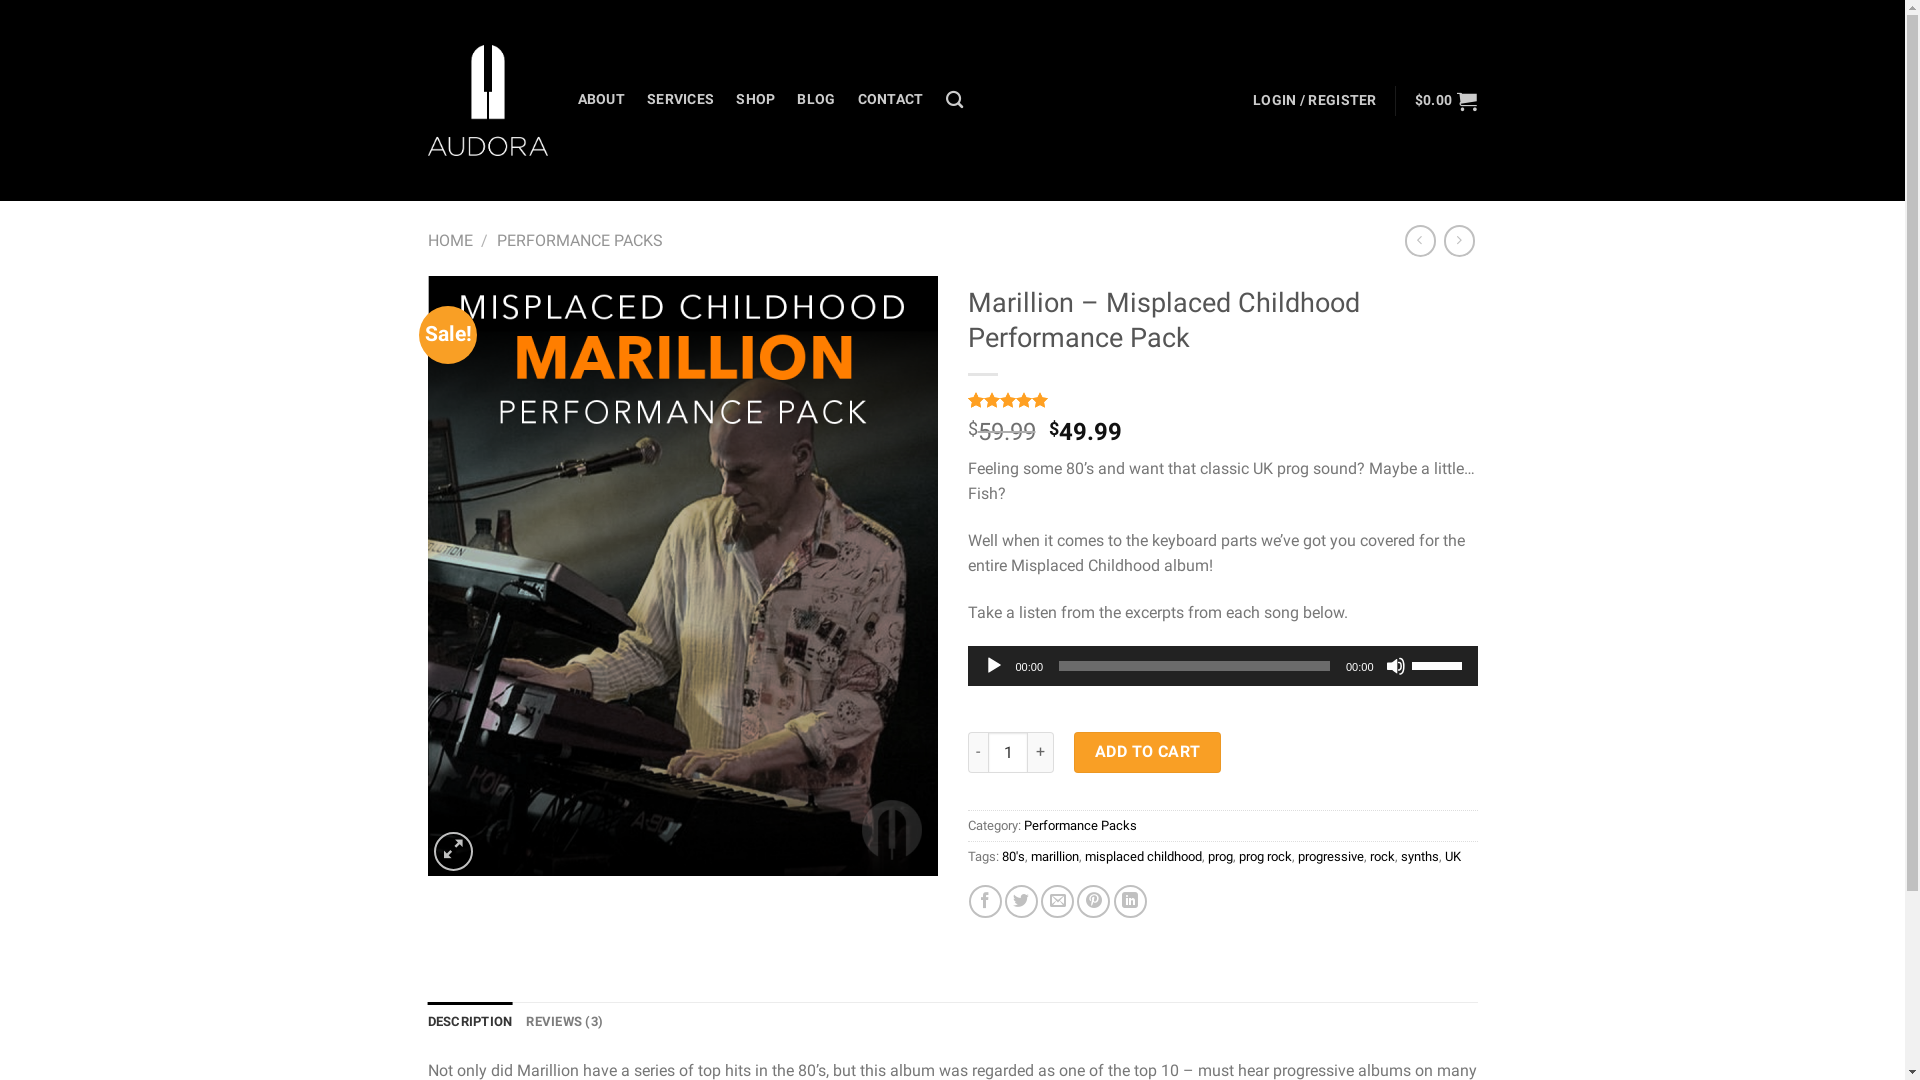  What do you see at coordinates (1331, 856) in the screenshot?
I see `progressive` at bounding box center [1331, 856].